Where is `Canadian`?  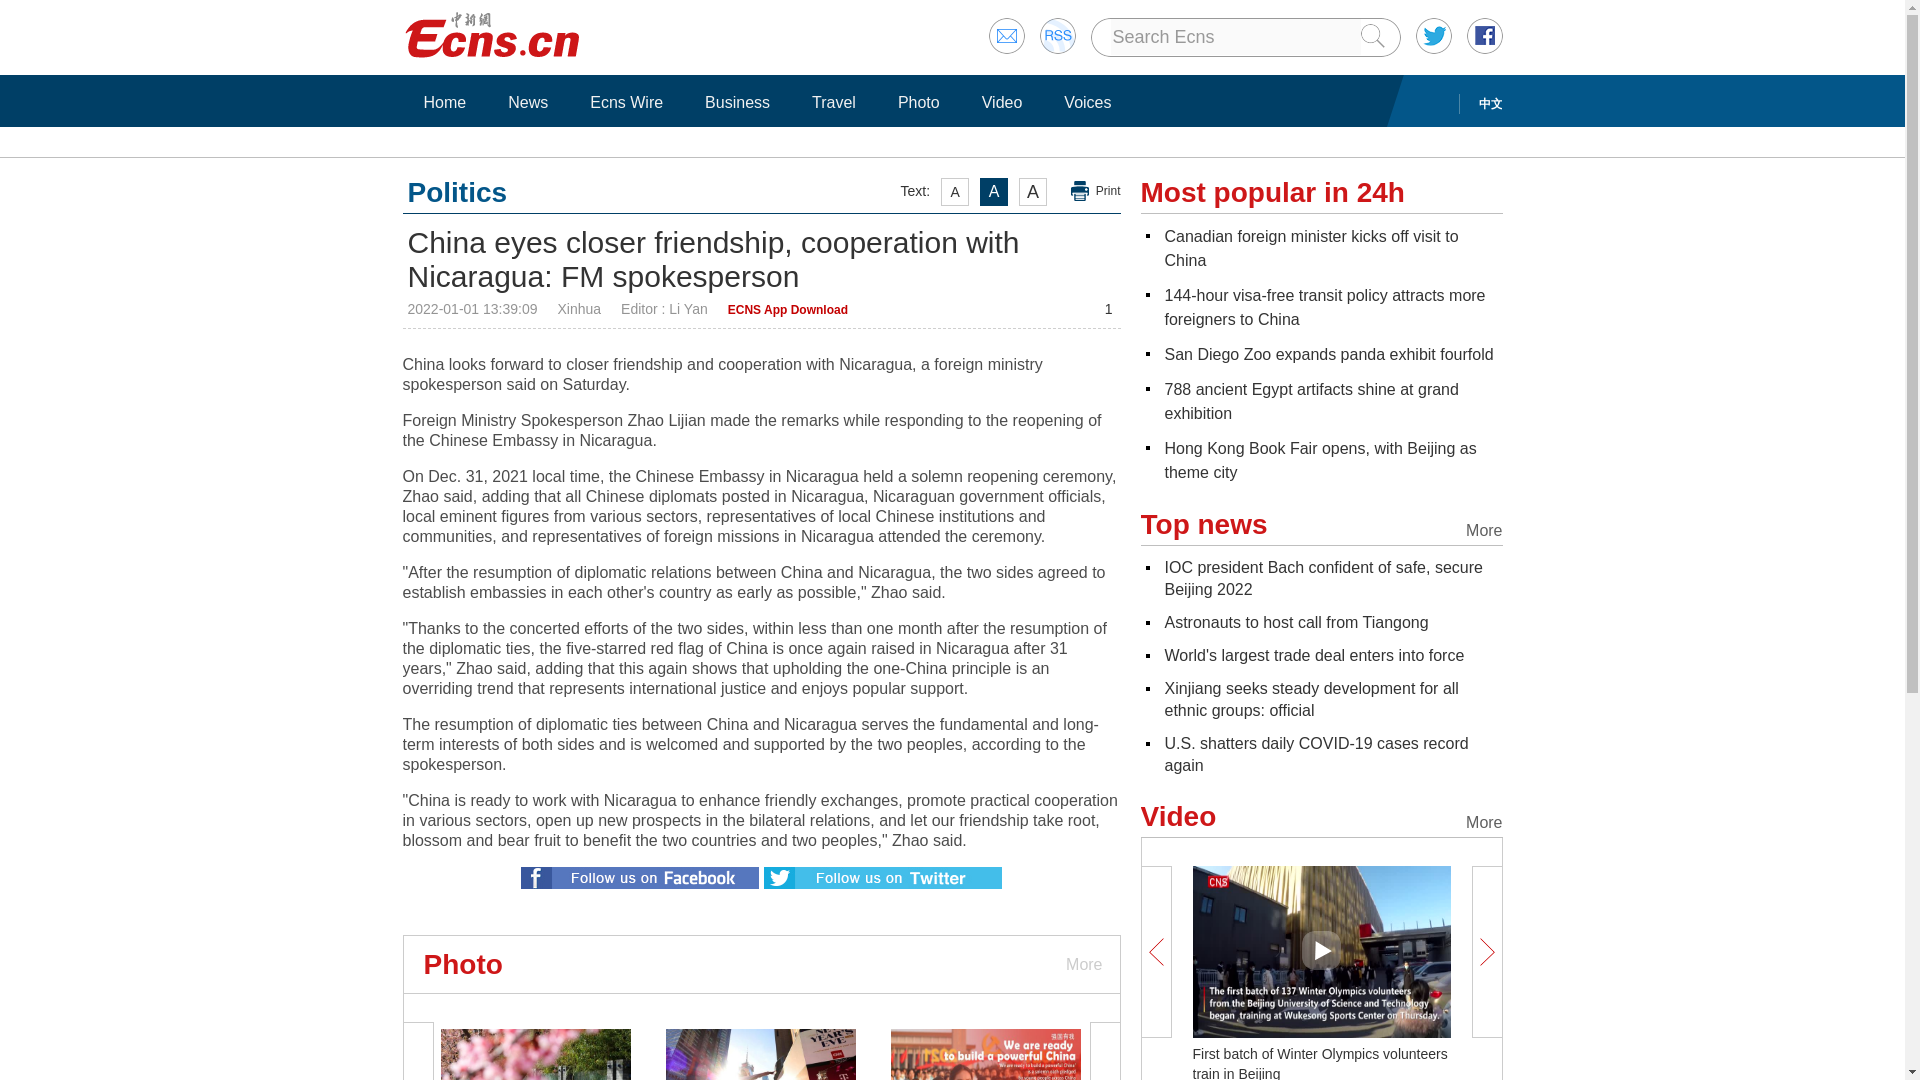
Canadian is located at coordinates (1310, 248).